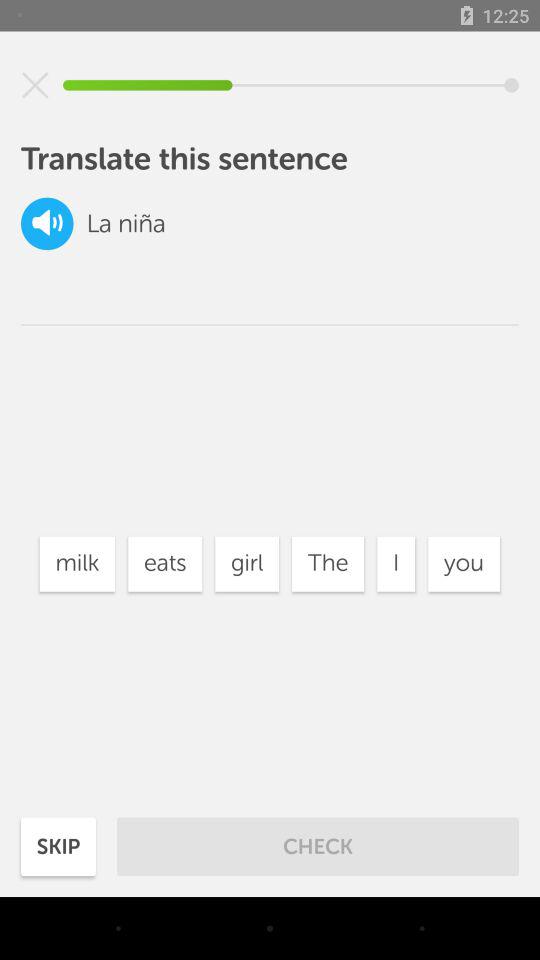 Image resolution: width=540 pixels, height=960 pixels. I want to click on select icon next to the milk item, so click(165, 564).